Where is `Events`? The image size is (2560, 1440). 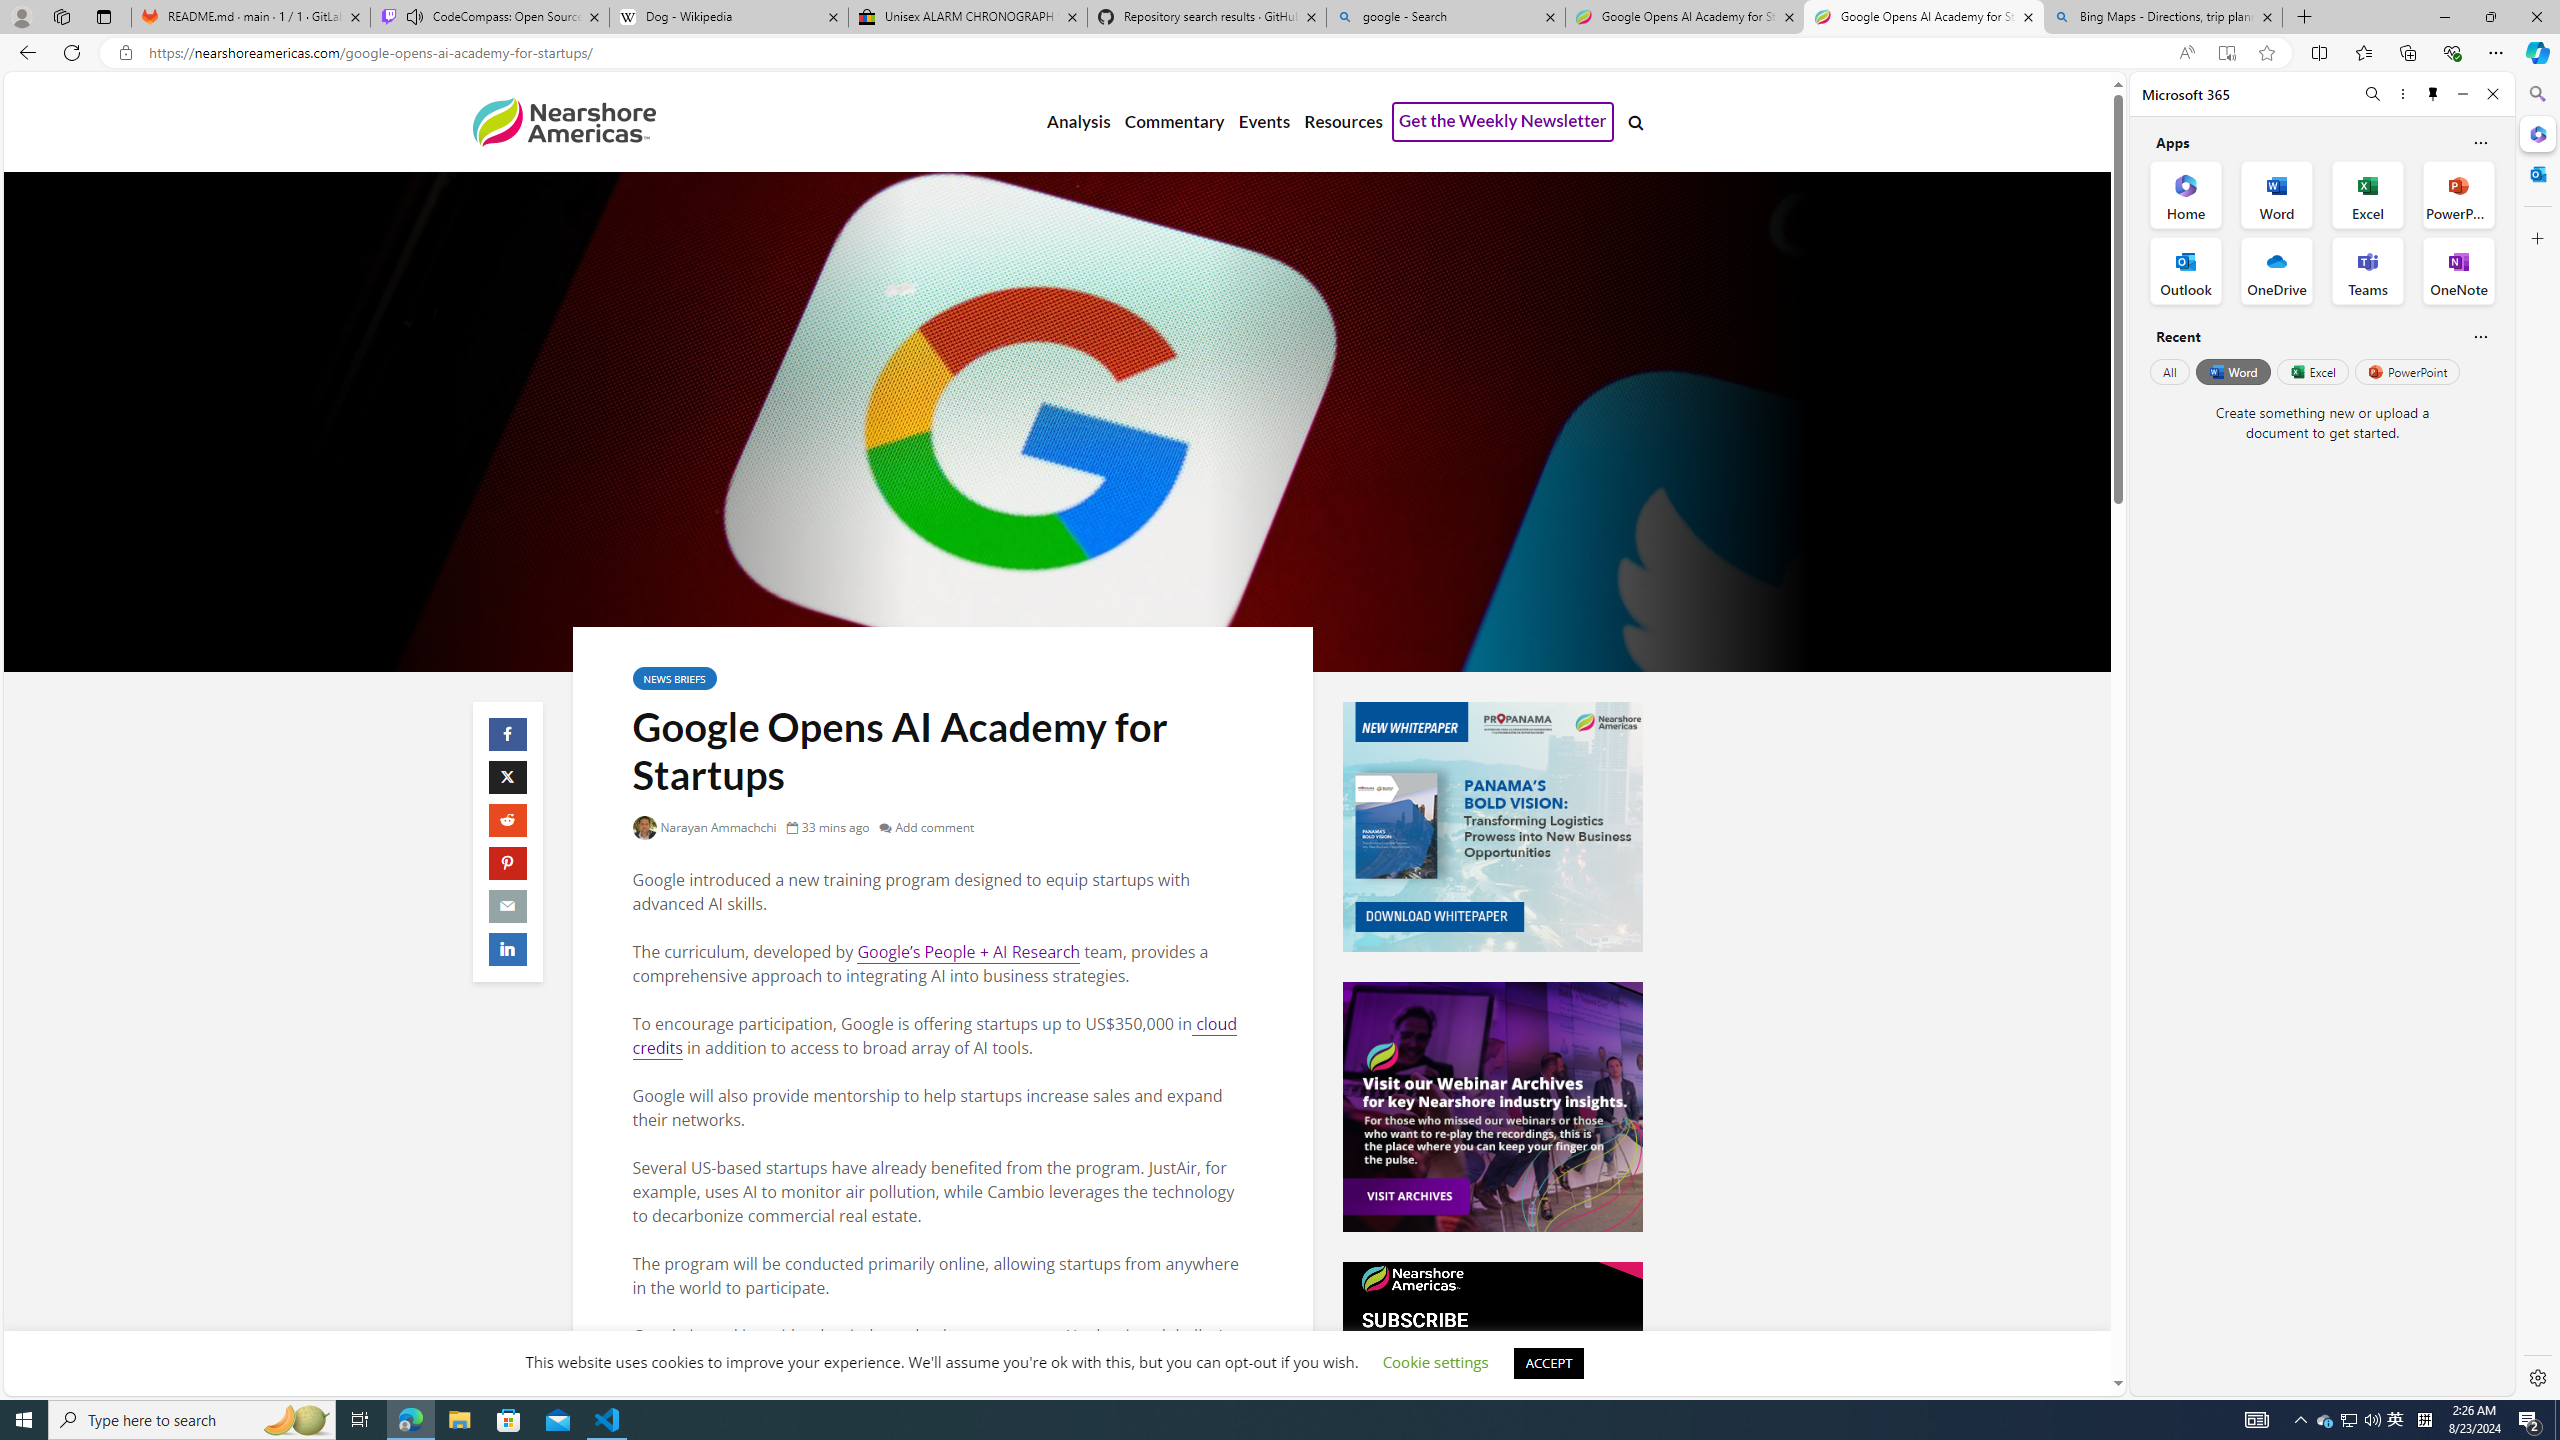 Events is located at coordinates (1264, 122).